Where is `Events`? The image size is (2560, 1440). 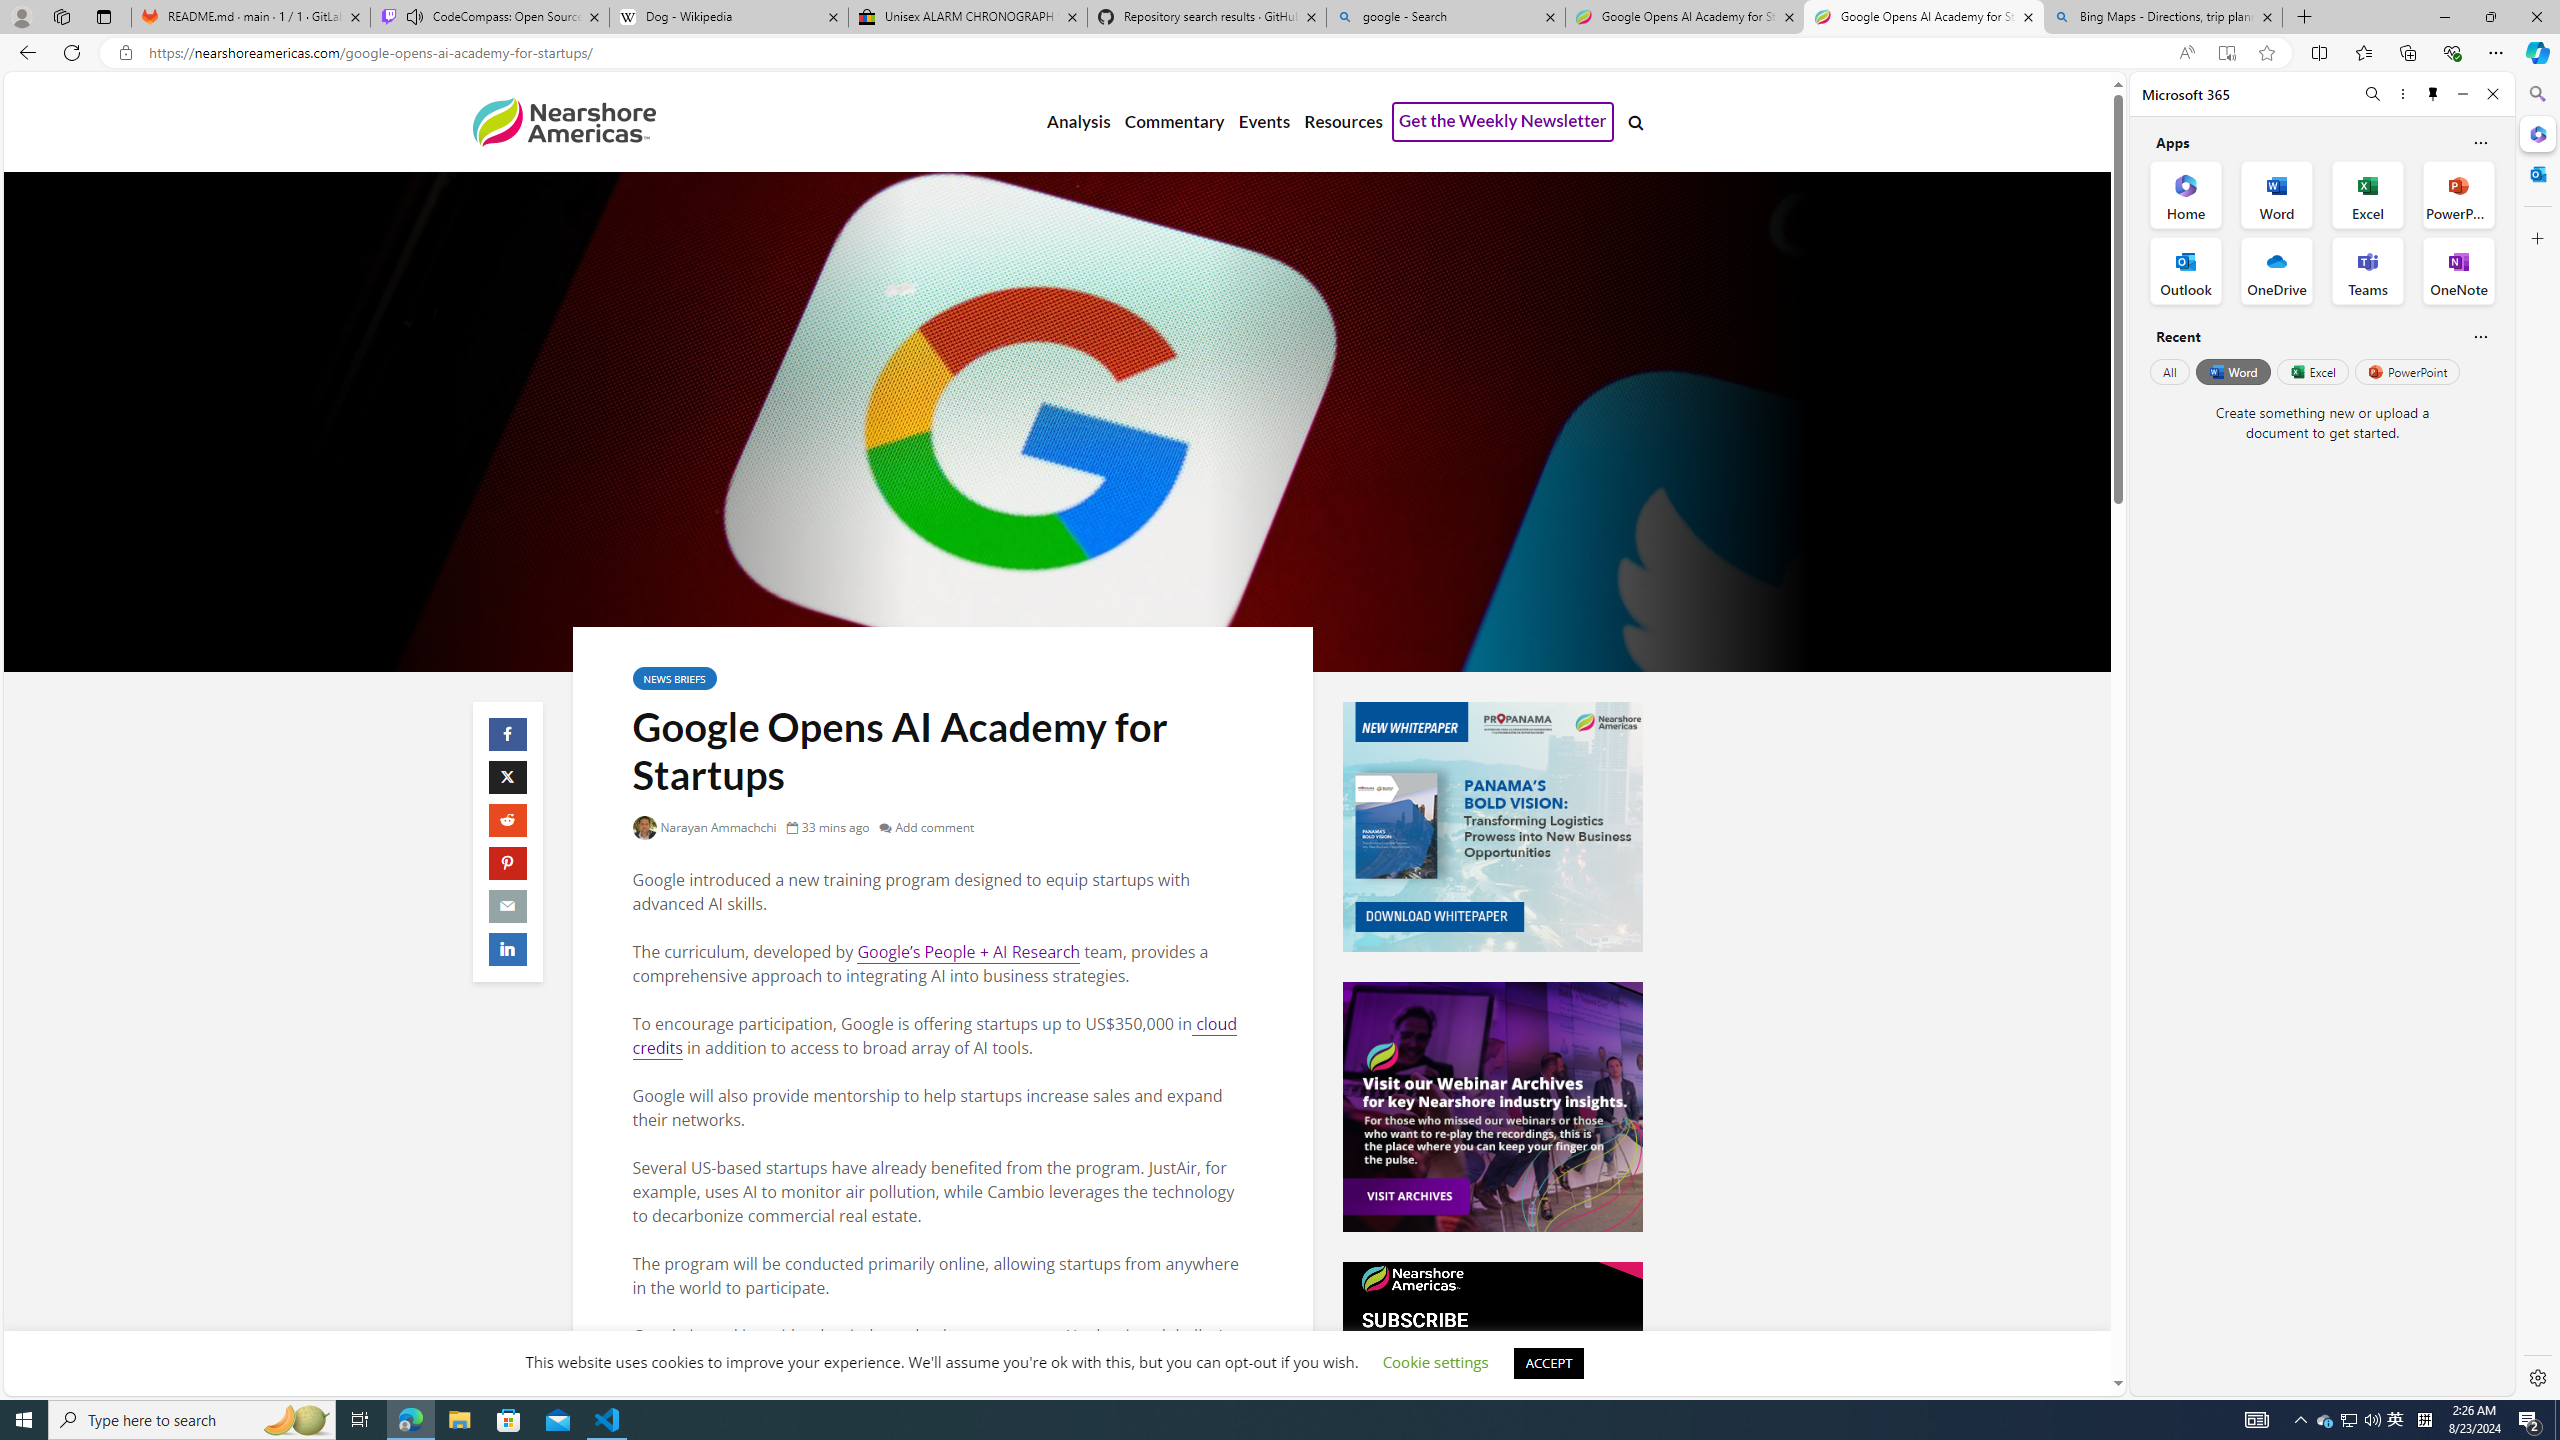 Events is located at coordinates (1264, 122).